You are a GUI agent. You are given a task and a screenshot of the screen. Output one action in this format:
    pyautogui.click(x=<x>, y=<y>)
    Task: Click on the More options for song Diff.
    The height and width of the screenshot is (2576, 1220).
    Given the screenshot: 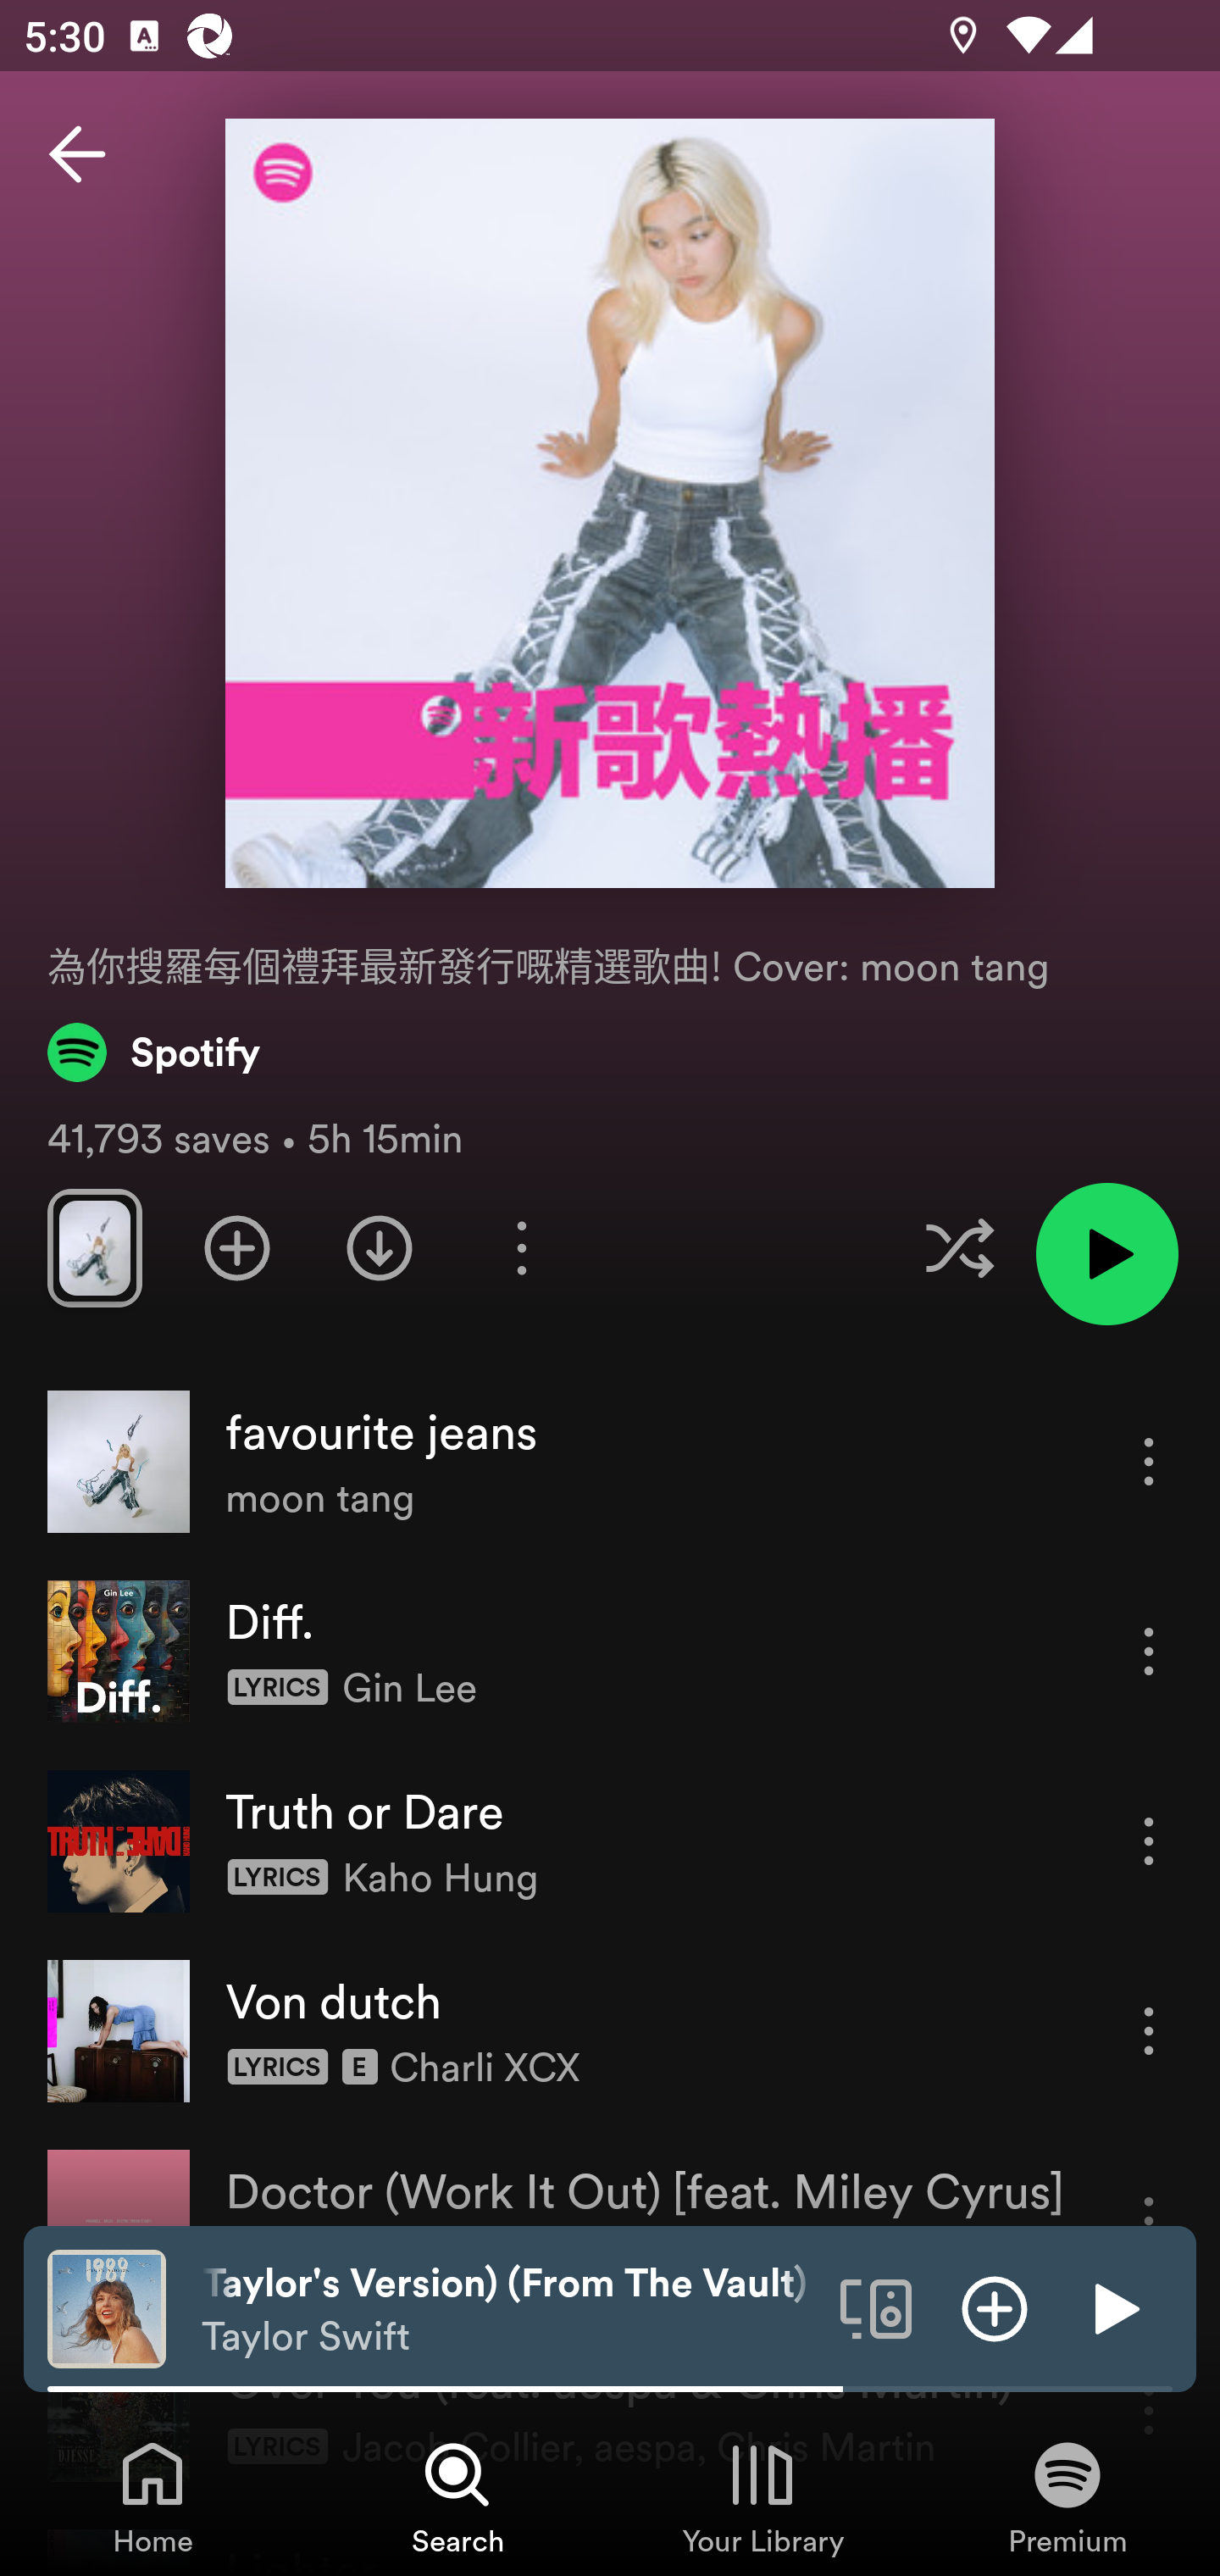 What is the action you would take?
    pyautogui.click(x=1149, y=1651)
    